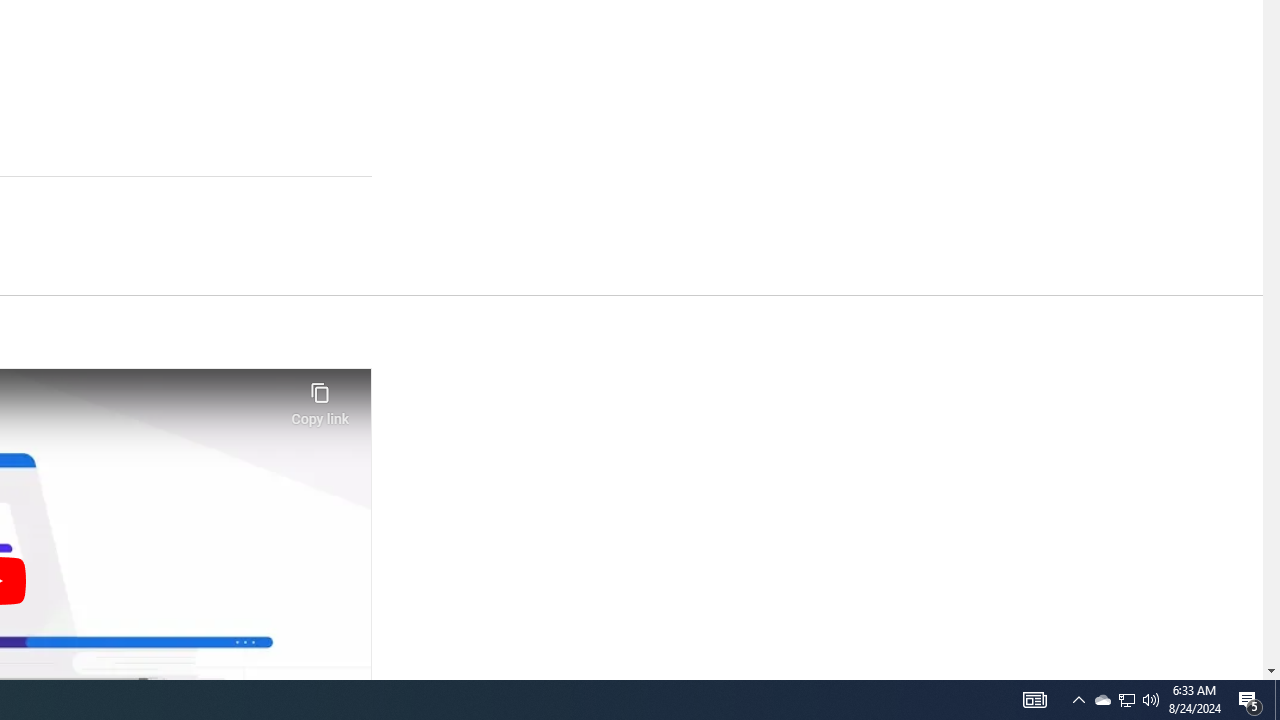 The width and height of the screenshot is (1280, 720). Describe the element at coordinates (320, 398) in the screenshot. I see `Copy link` at that location.